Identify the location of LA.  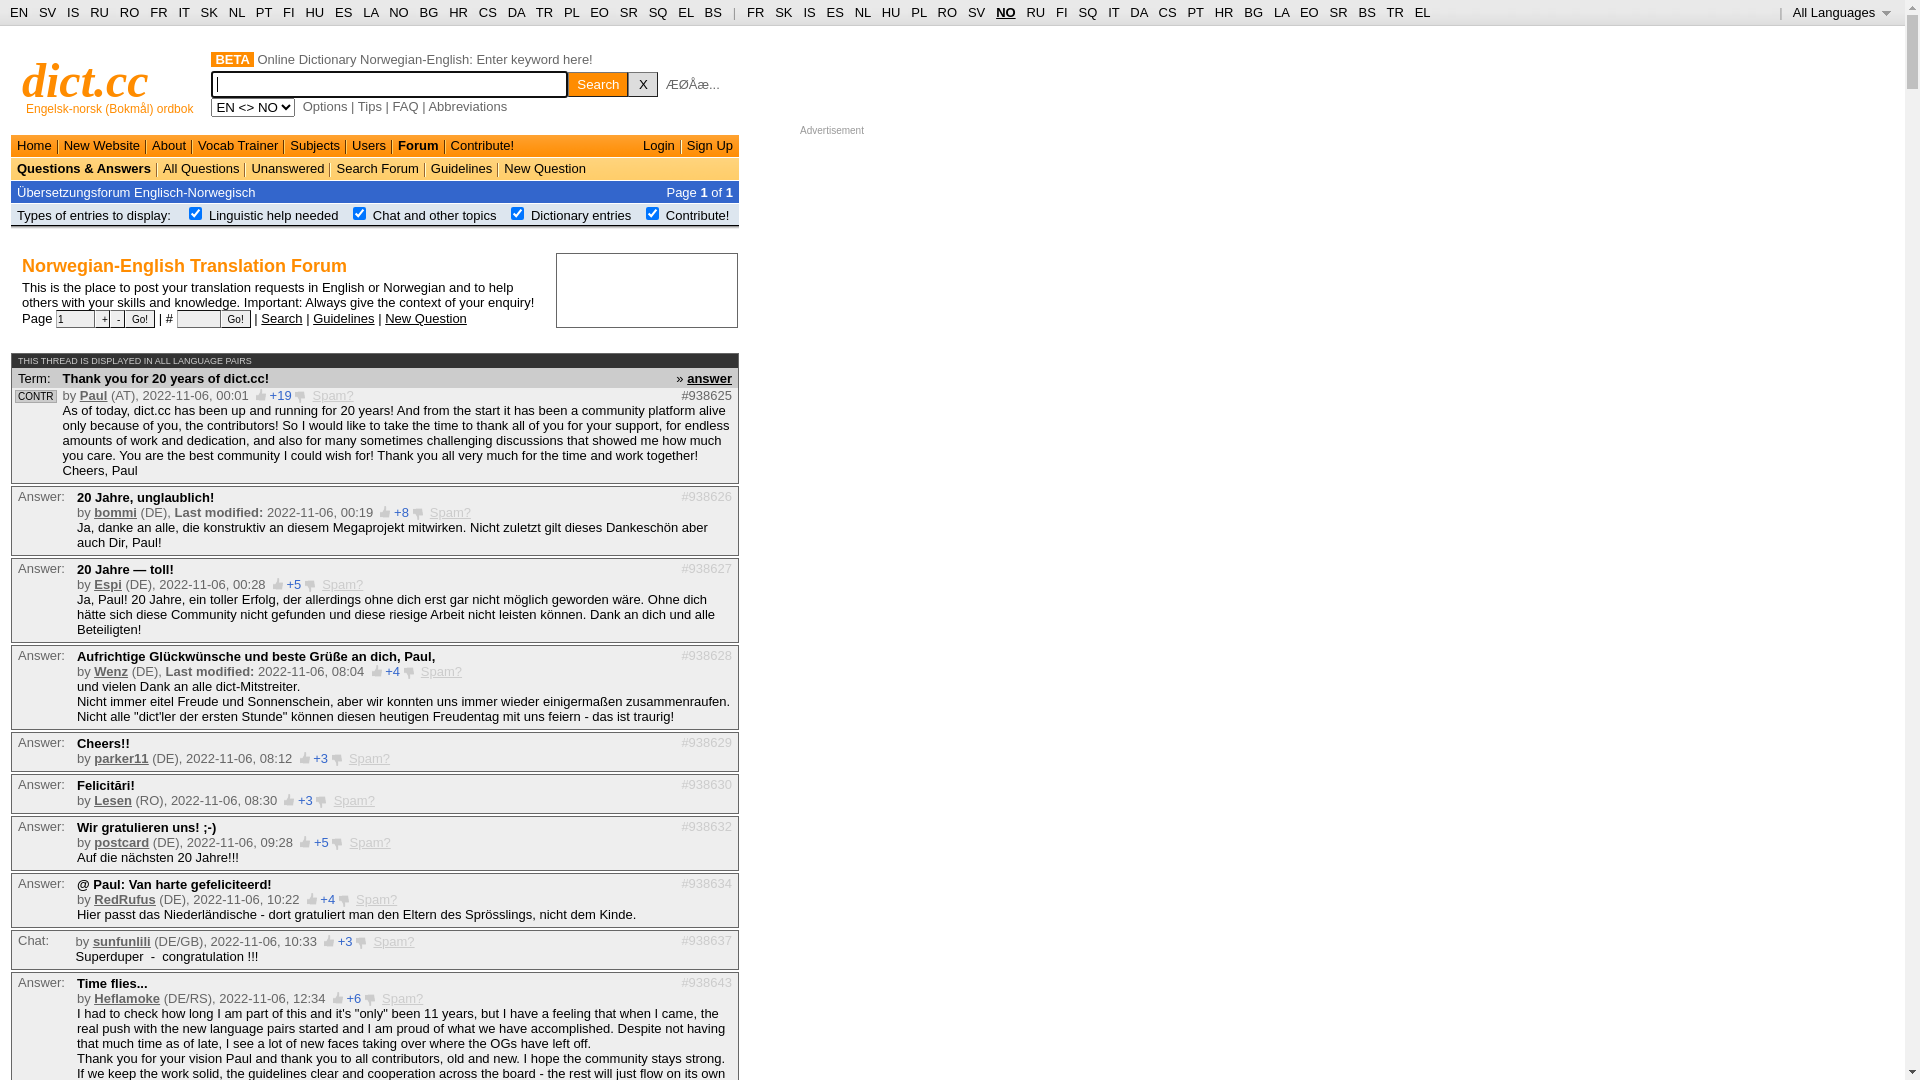
(1282, 12).